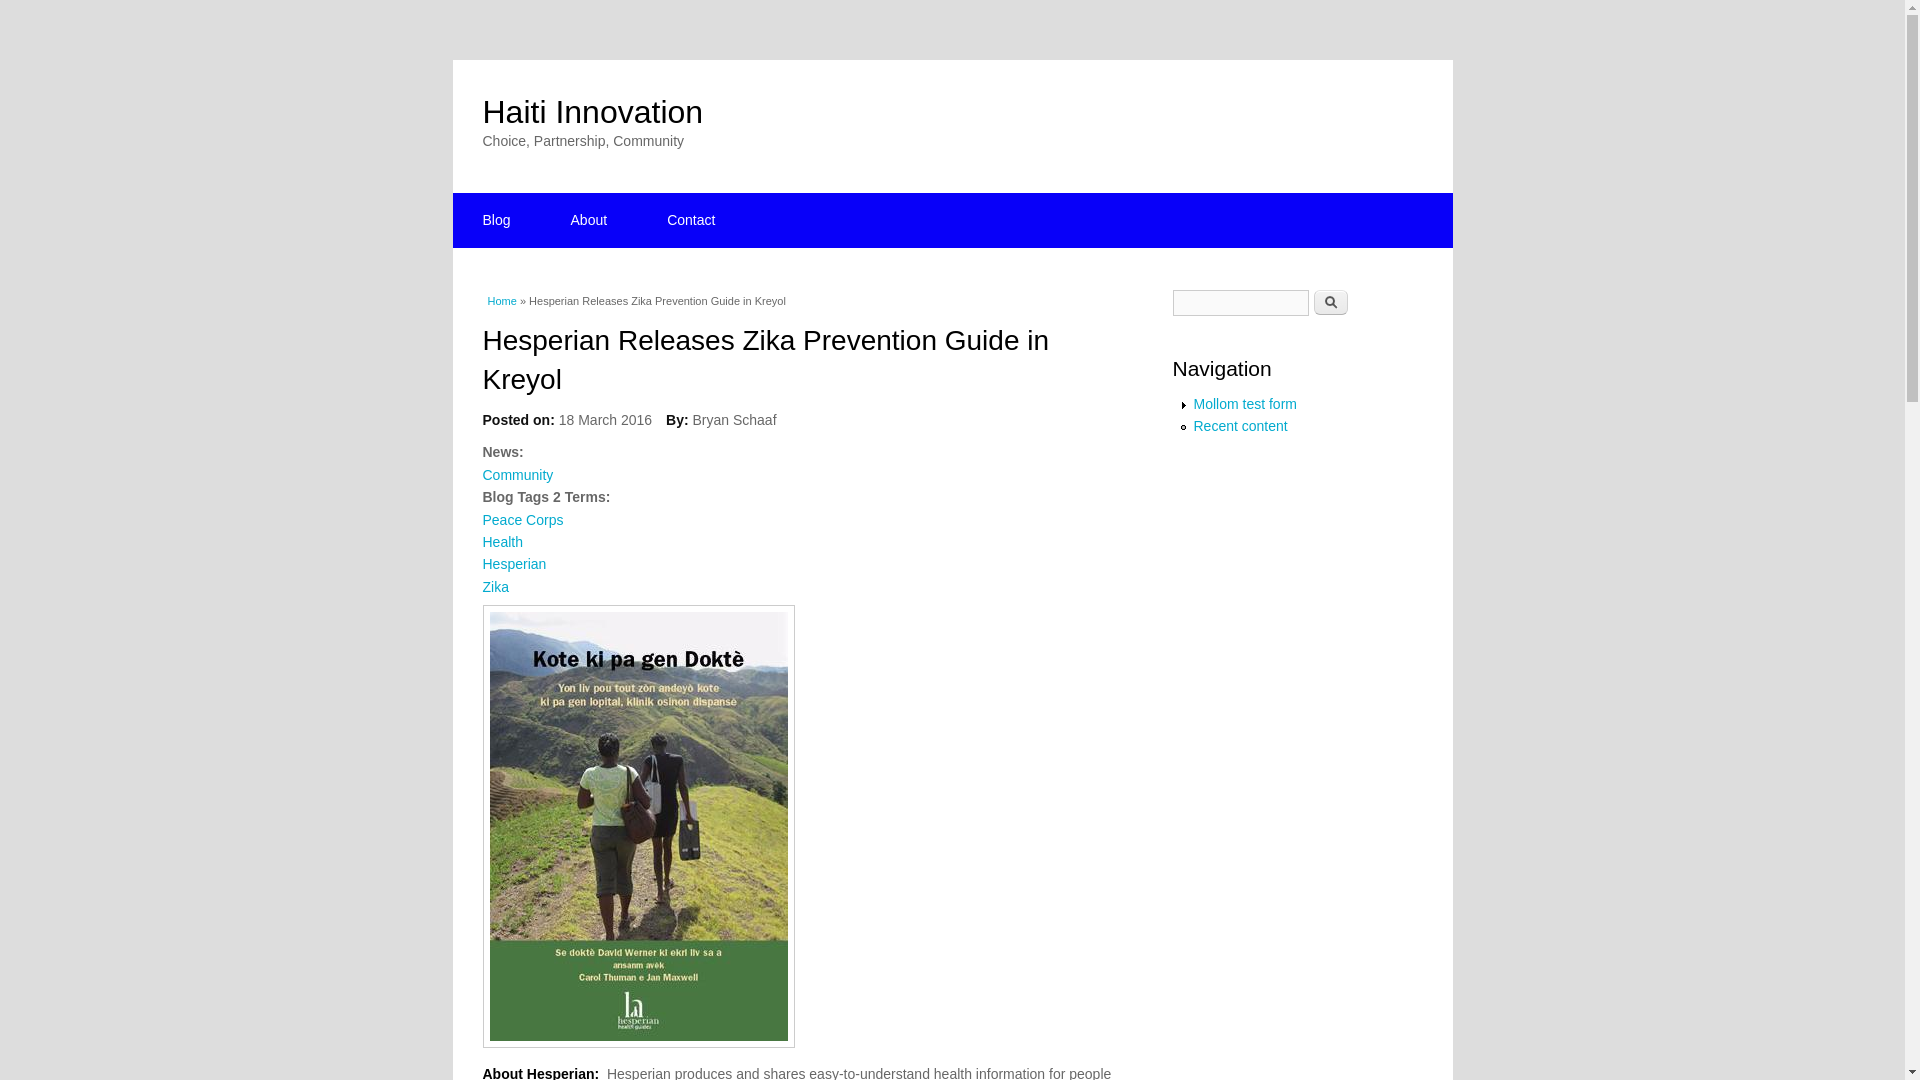 The width and height of the screenshot is (1920, 1080). Describe the element at coordinates (516, 474) in the screenshot. I see `Community` at that location.